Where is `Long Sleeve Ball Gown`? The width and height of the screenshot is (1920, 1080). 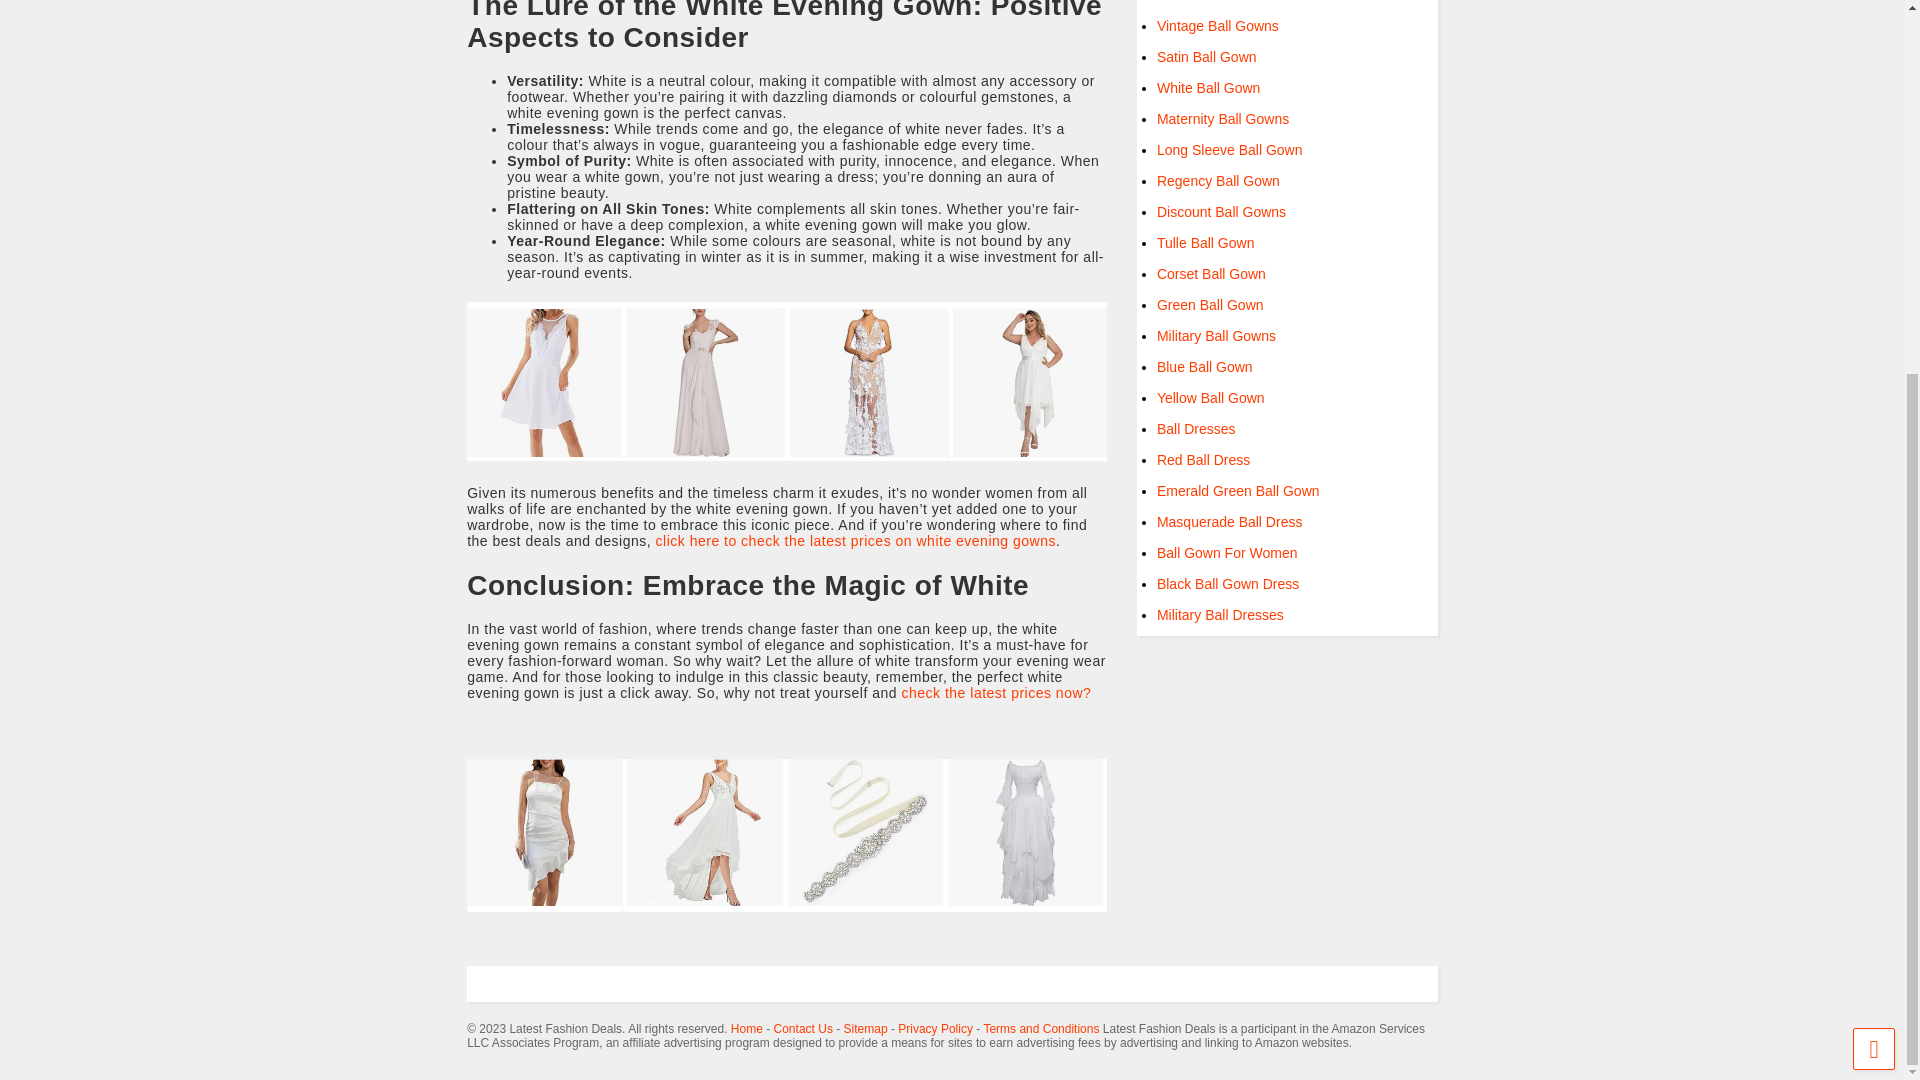
Long Sleeve Ball Gown is located at coordinates (1230, 149).